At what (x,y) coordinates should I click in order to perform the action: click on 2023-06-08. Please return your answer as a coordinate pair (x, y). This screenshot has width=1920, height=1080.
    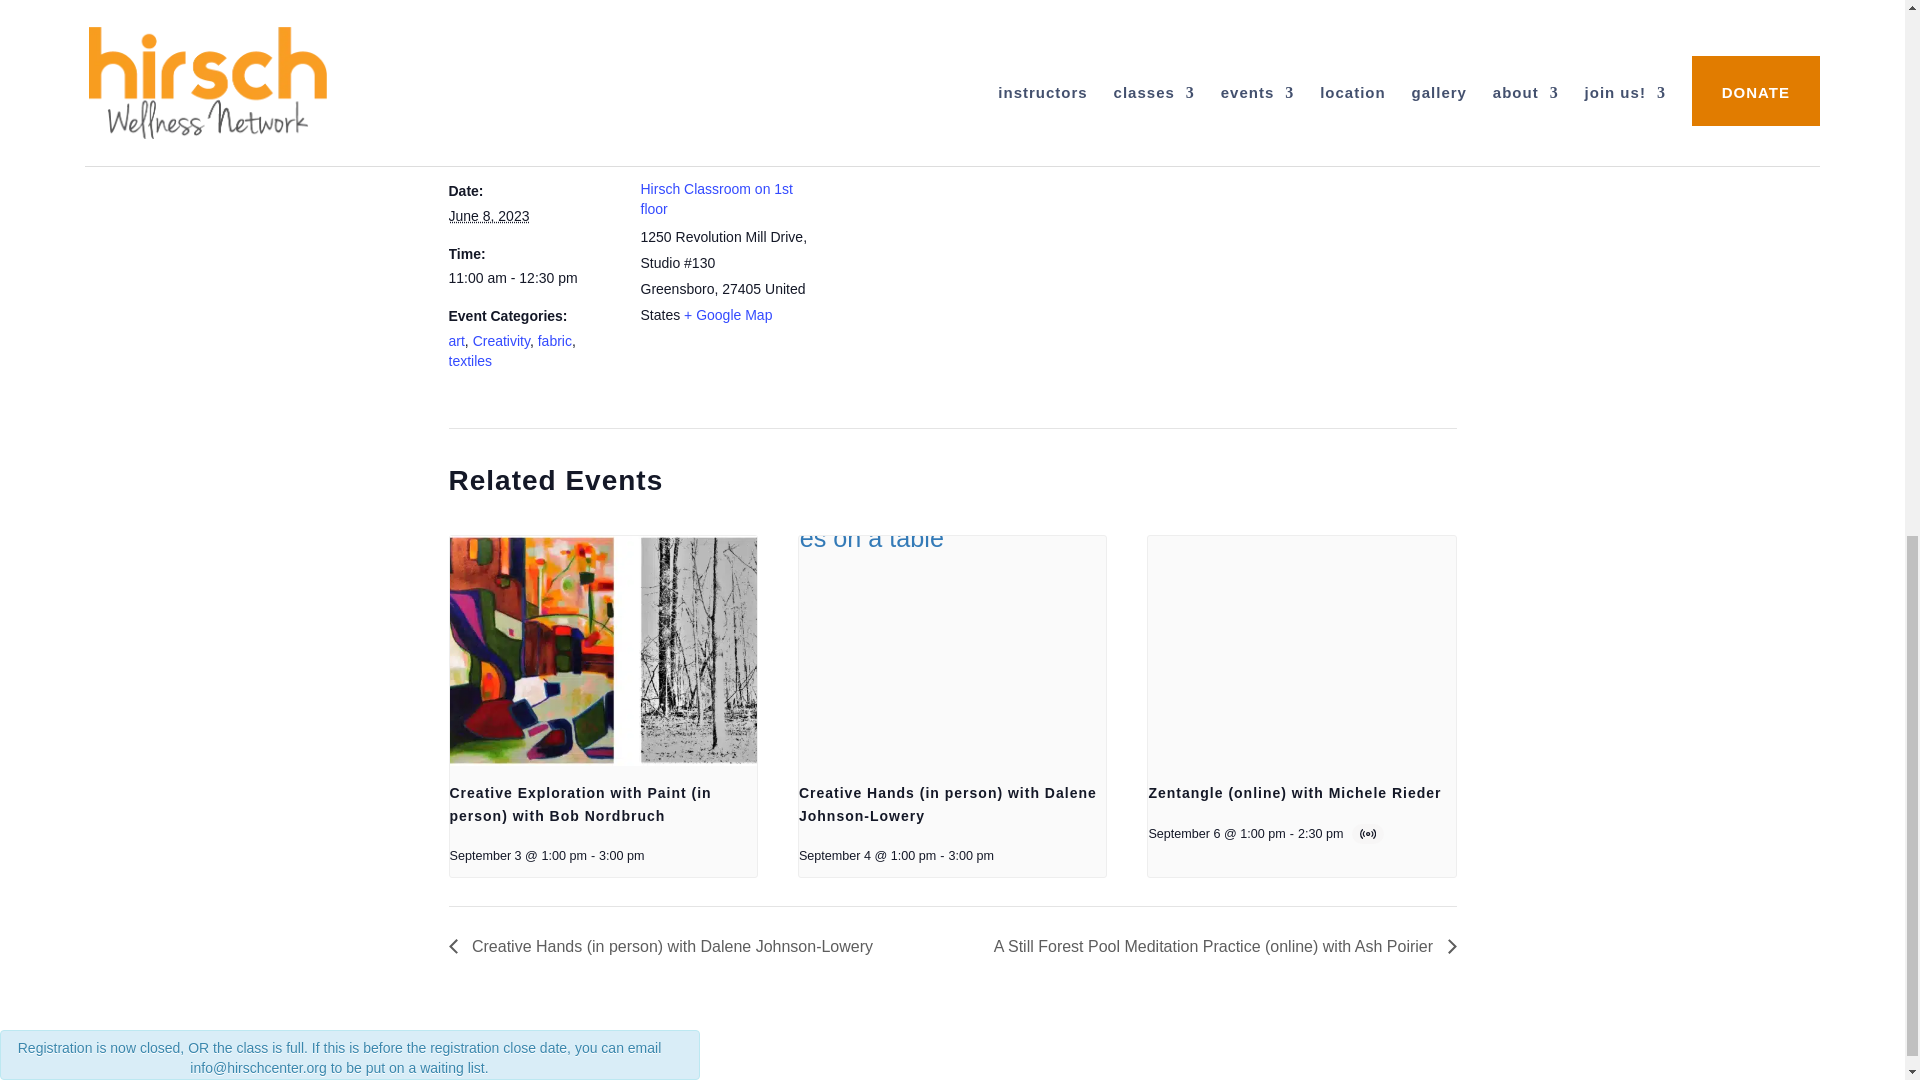
    Looking at the image, I should click on (488, 216).